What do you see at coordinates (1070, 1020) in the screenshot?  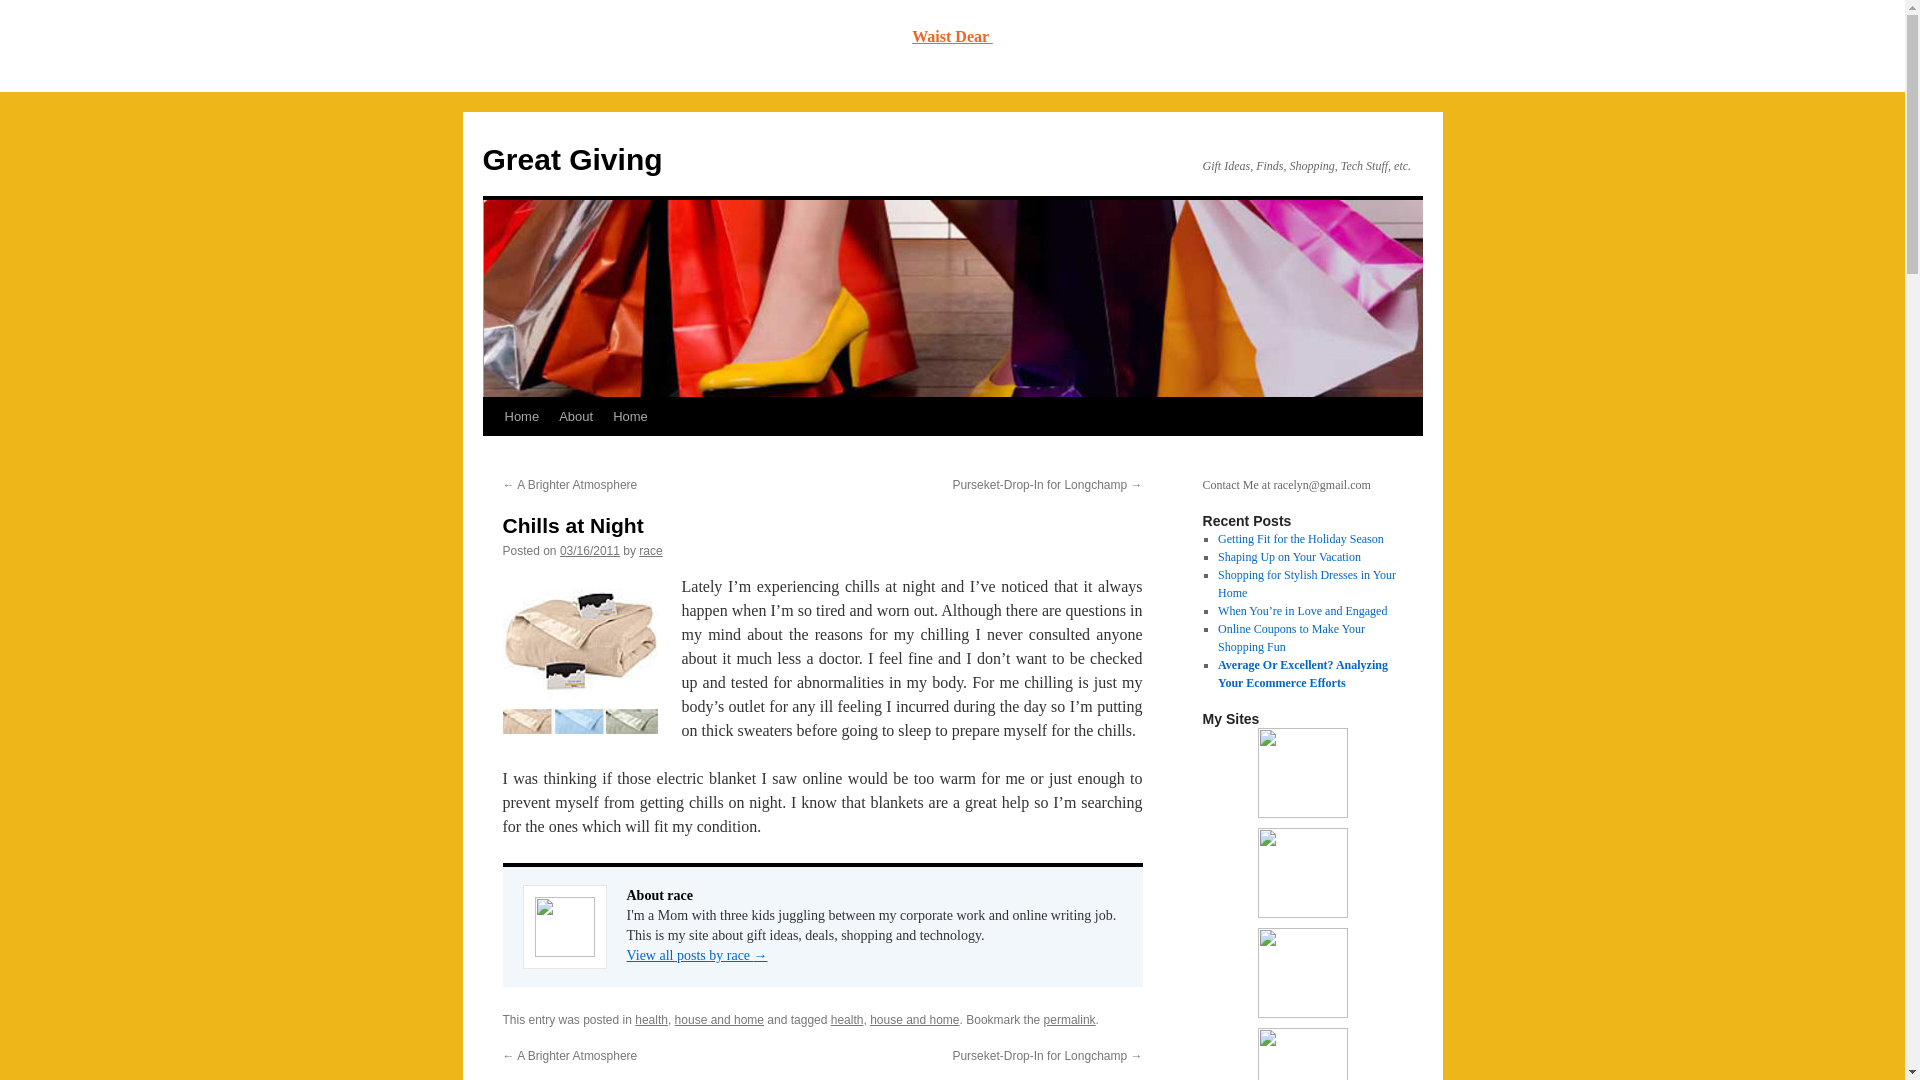 I see `permalink` at bounding box center [1070, 1020].